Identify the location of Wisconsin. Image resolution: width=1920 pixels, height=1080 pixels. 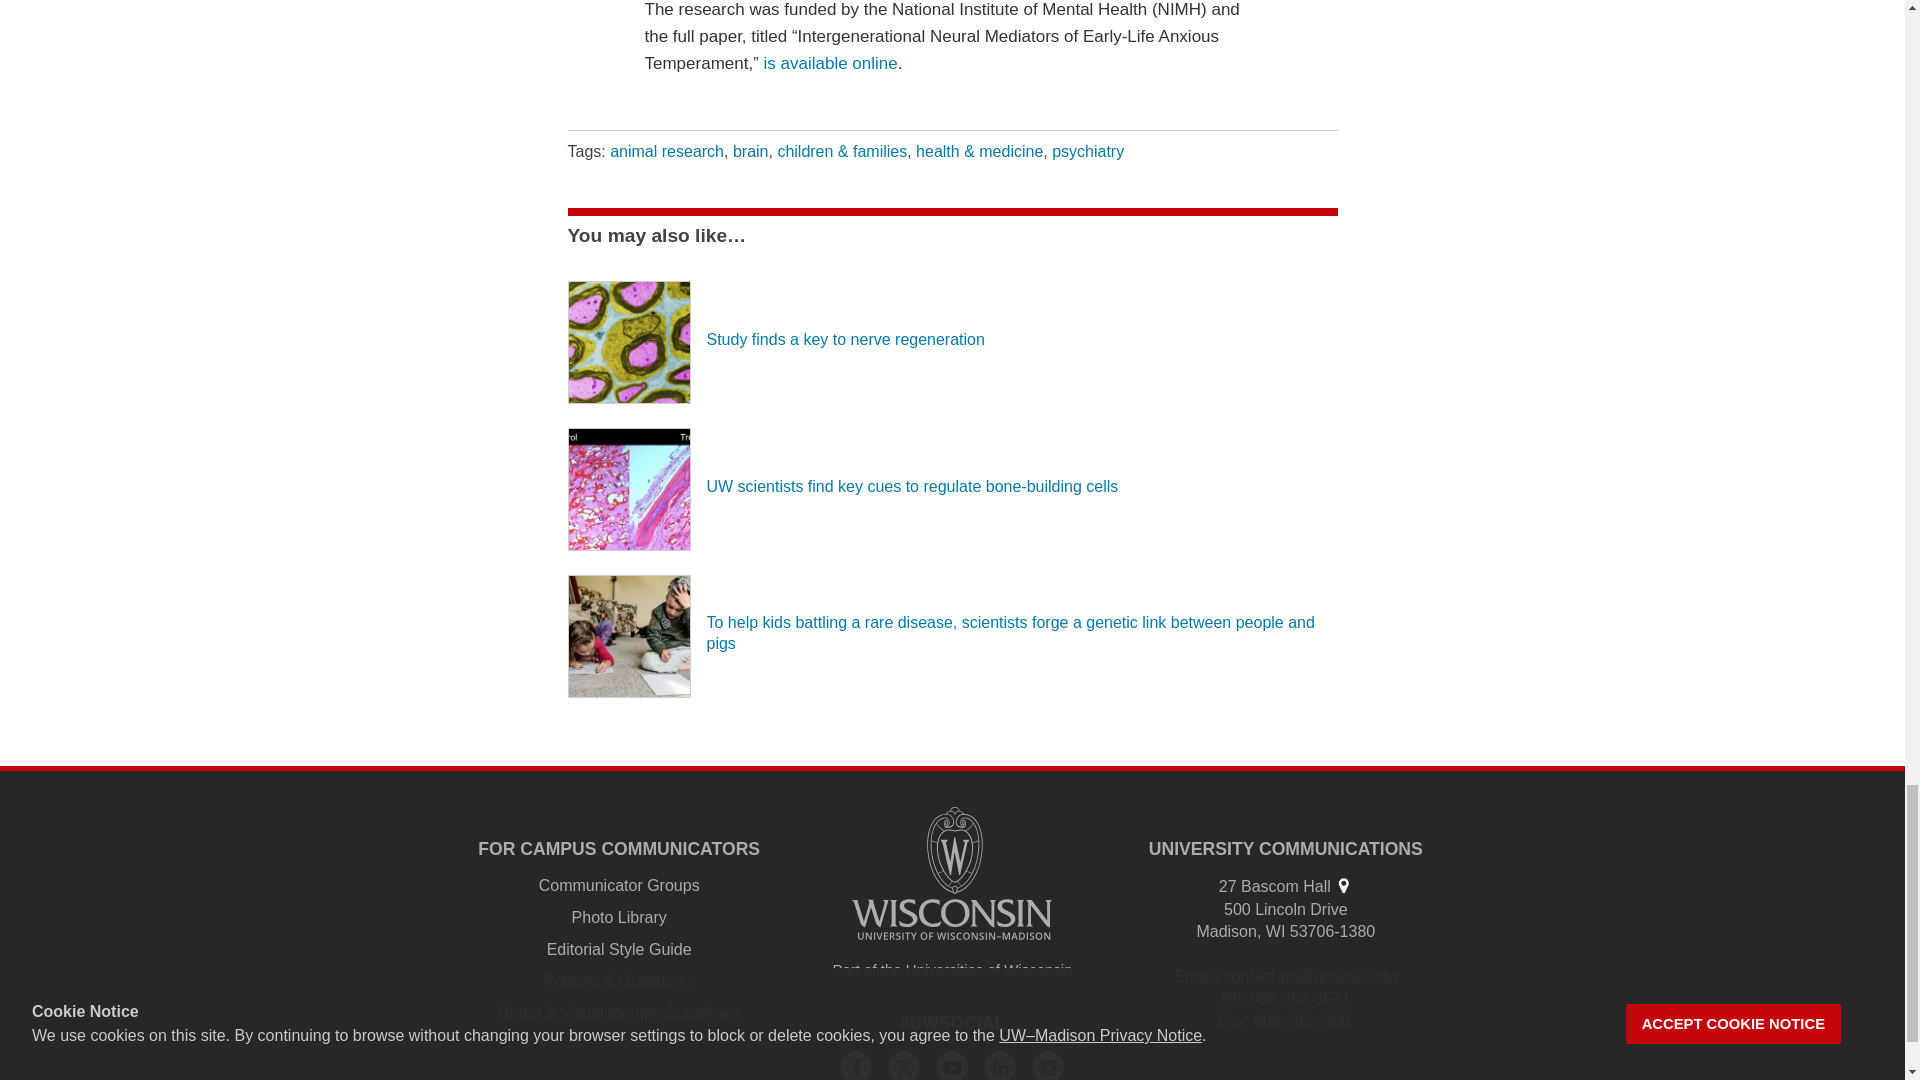
(1276, 931).